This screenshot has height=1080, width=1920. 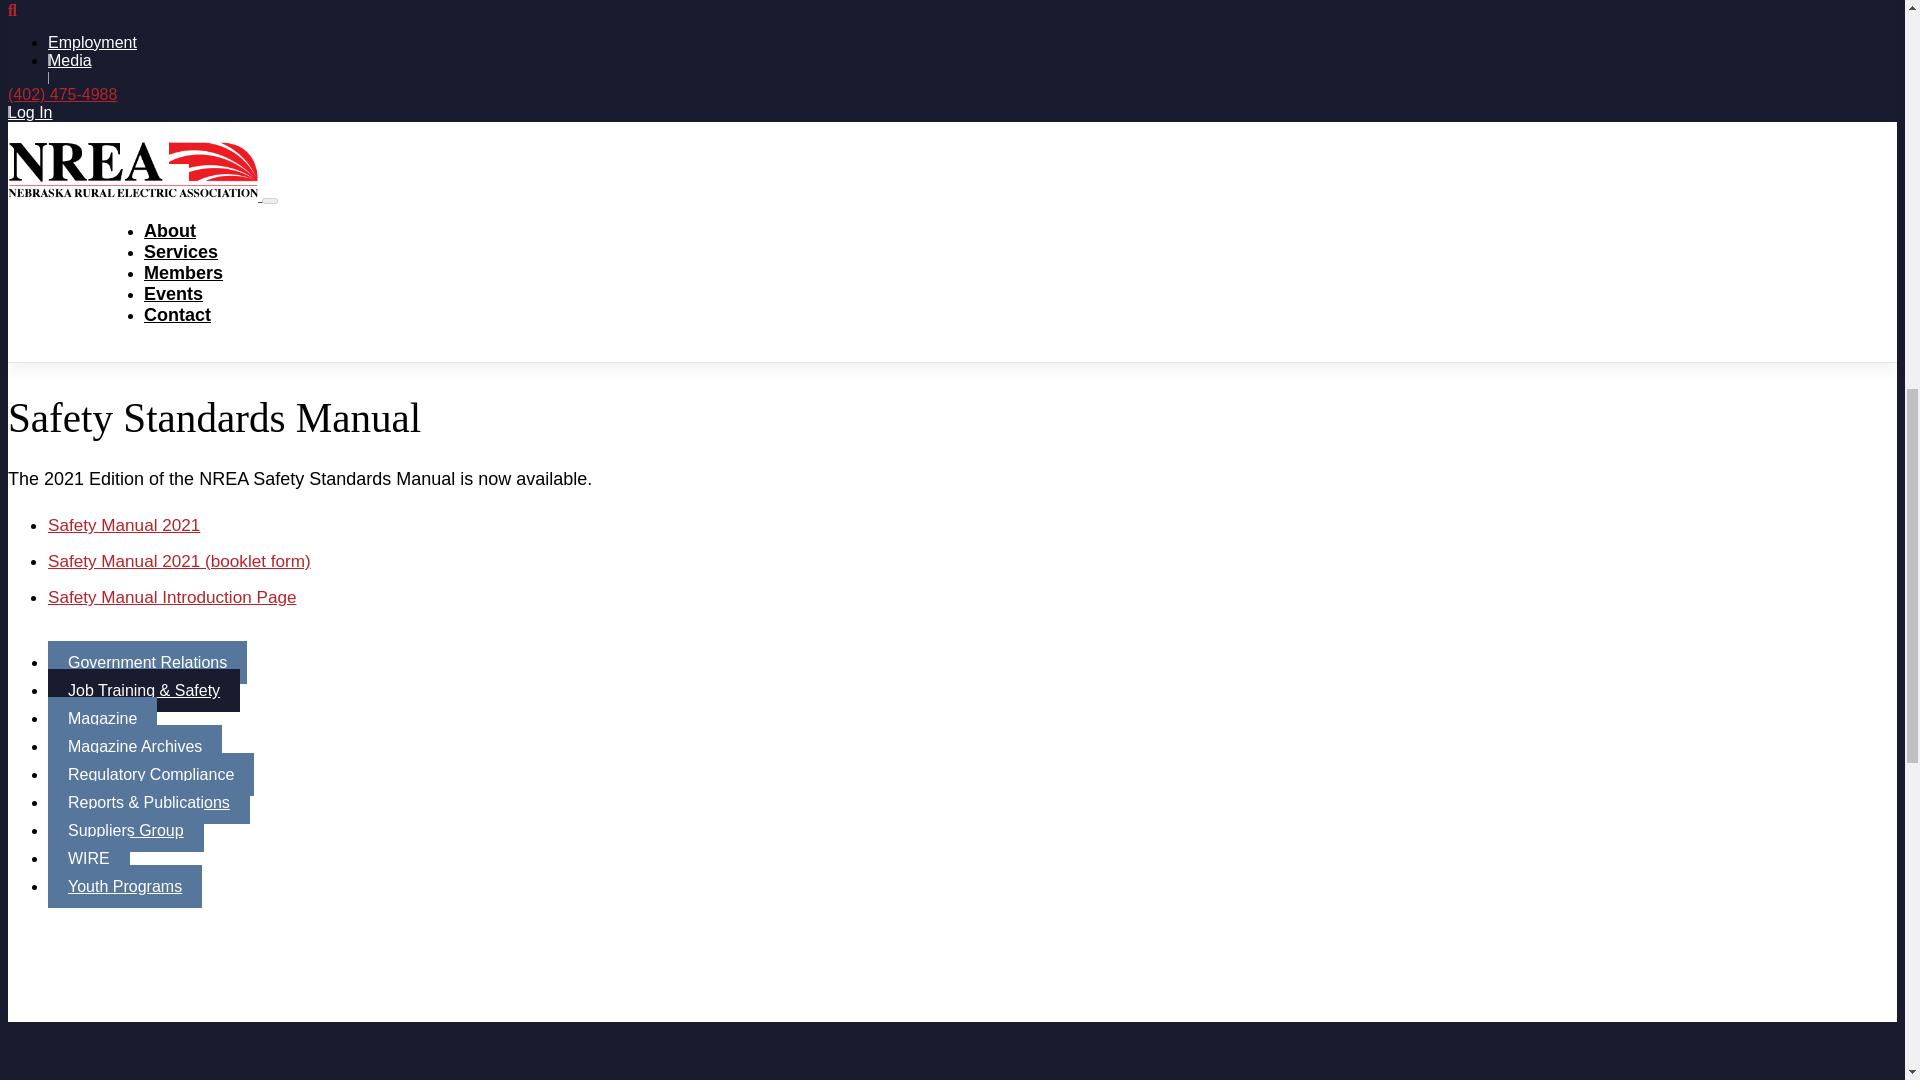 I want to click on Suppliers Group, so click(x=126, y=830).